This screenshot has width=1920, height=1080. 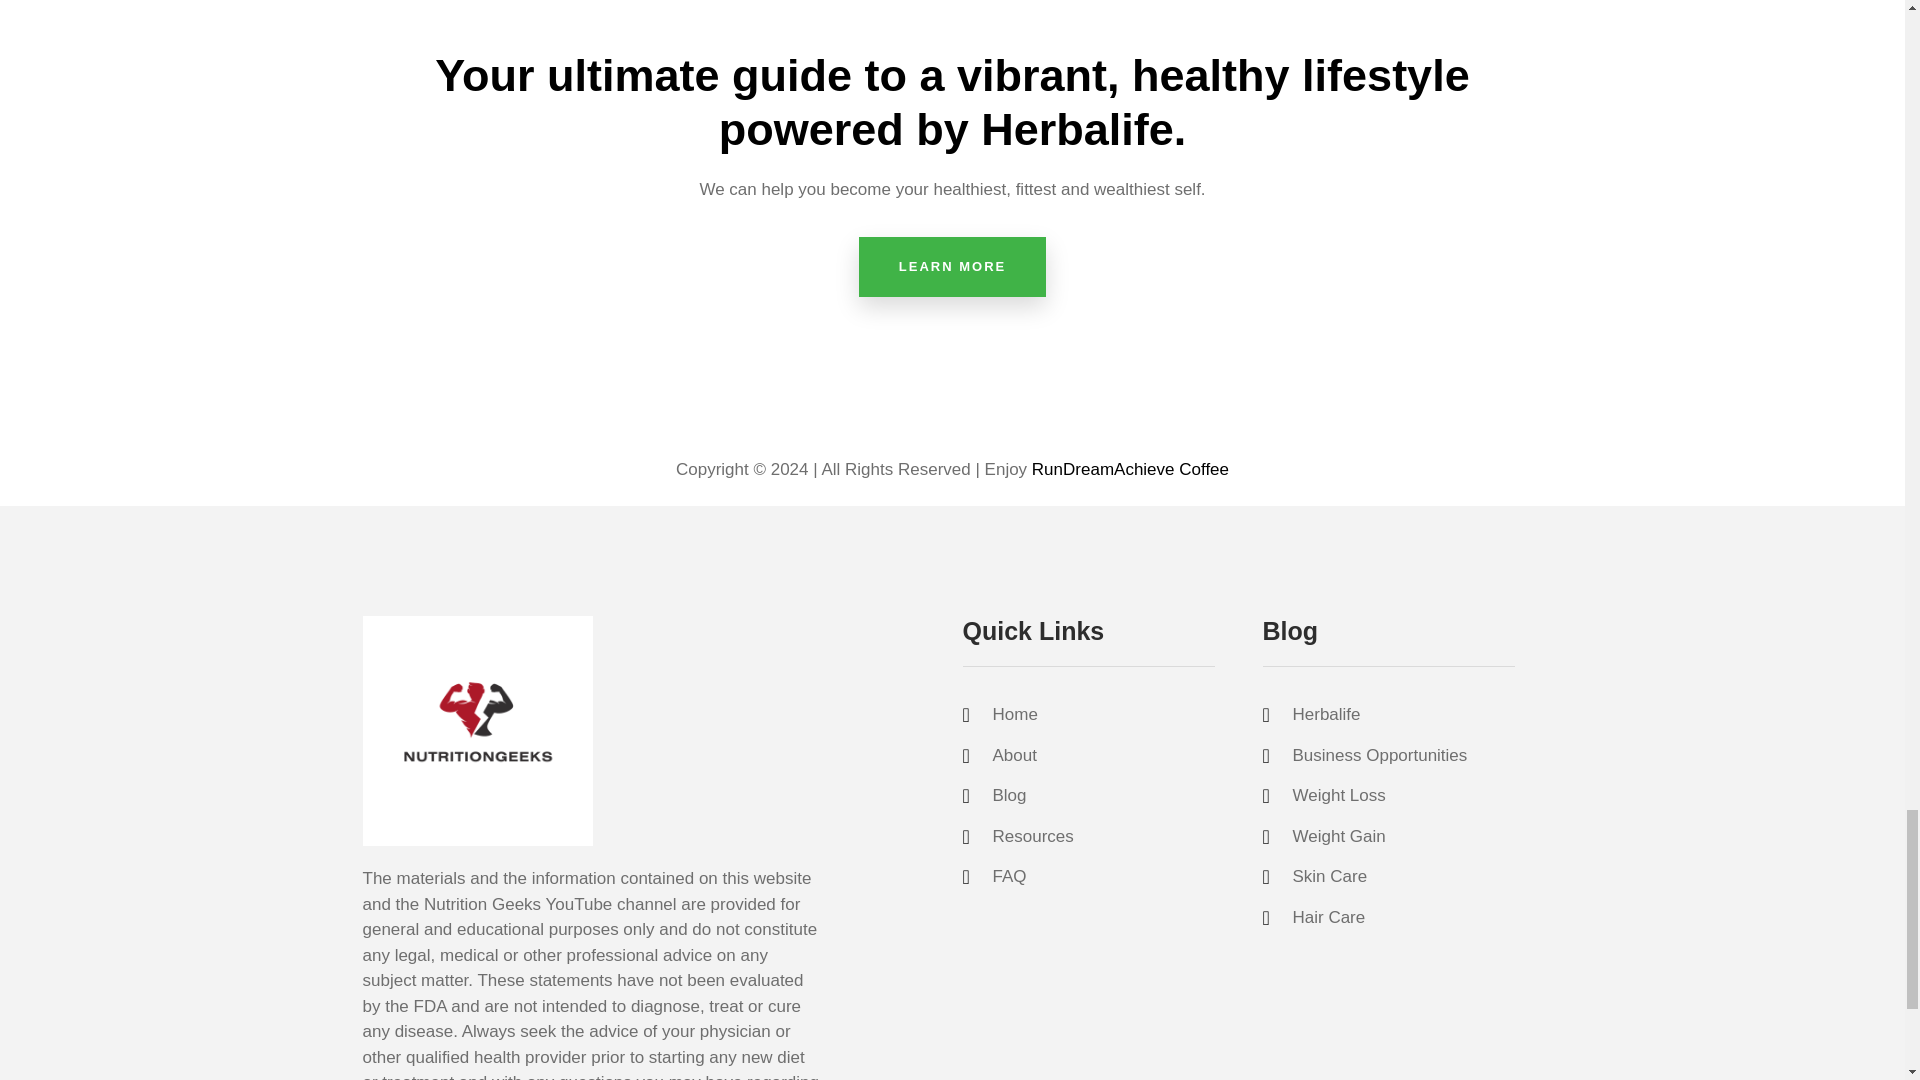 What do you see at coordinates (1102, 756) in the screenshot?
I see `About` at bounding box center [1102, 756].